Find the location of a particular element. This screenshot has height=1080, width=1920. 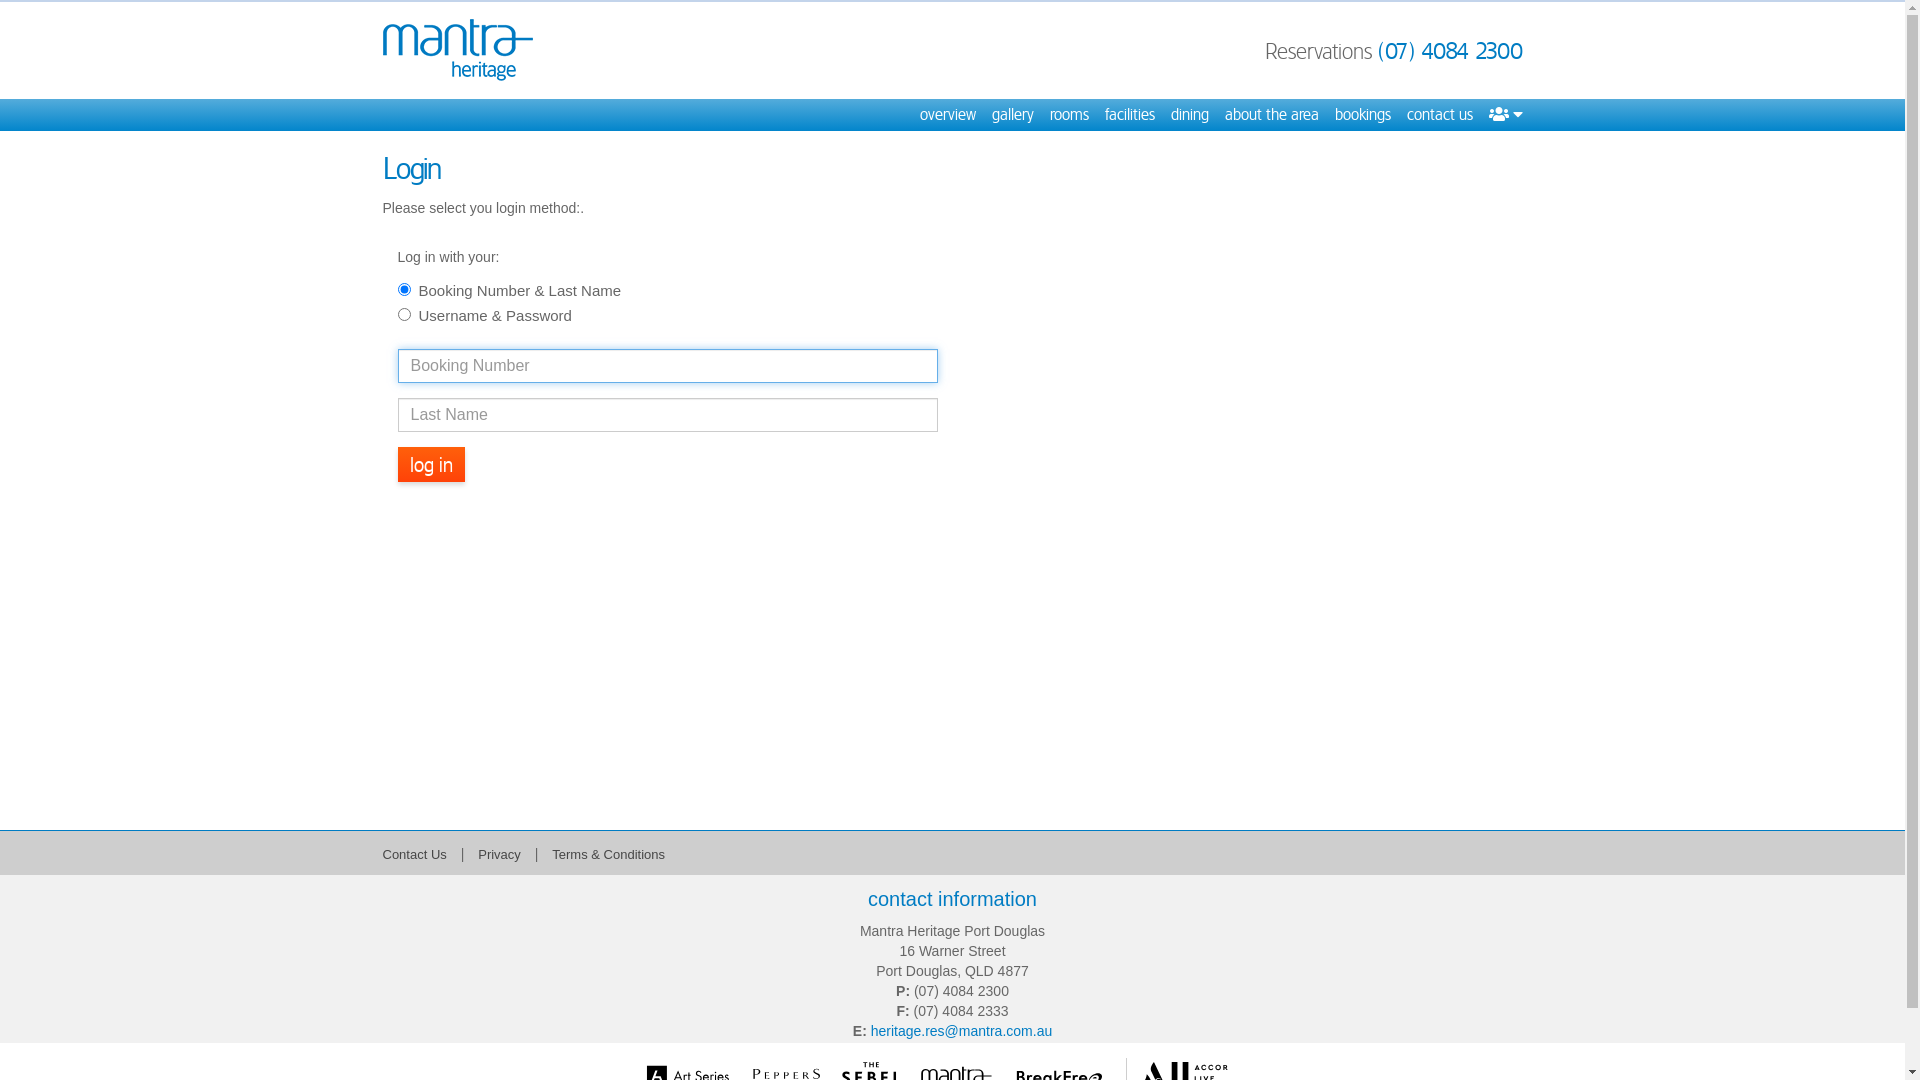

(07) 4084 2300 is located at coordinates (1450, 51).